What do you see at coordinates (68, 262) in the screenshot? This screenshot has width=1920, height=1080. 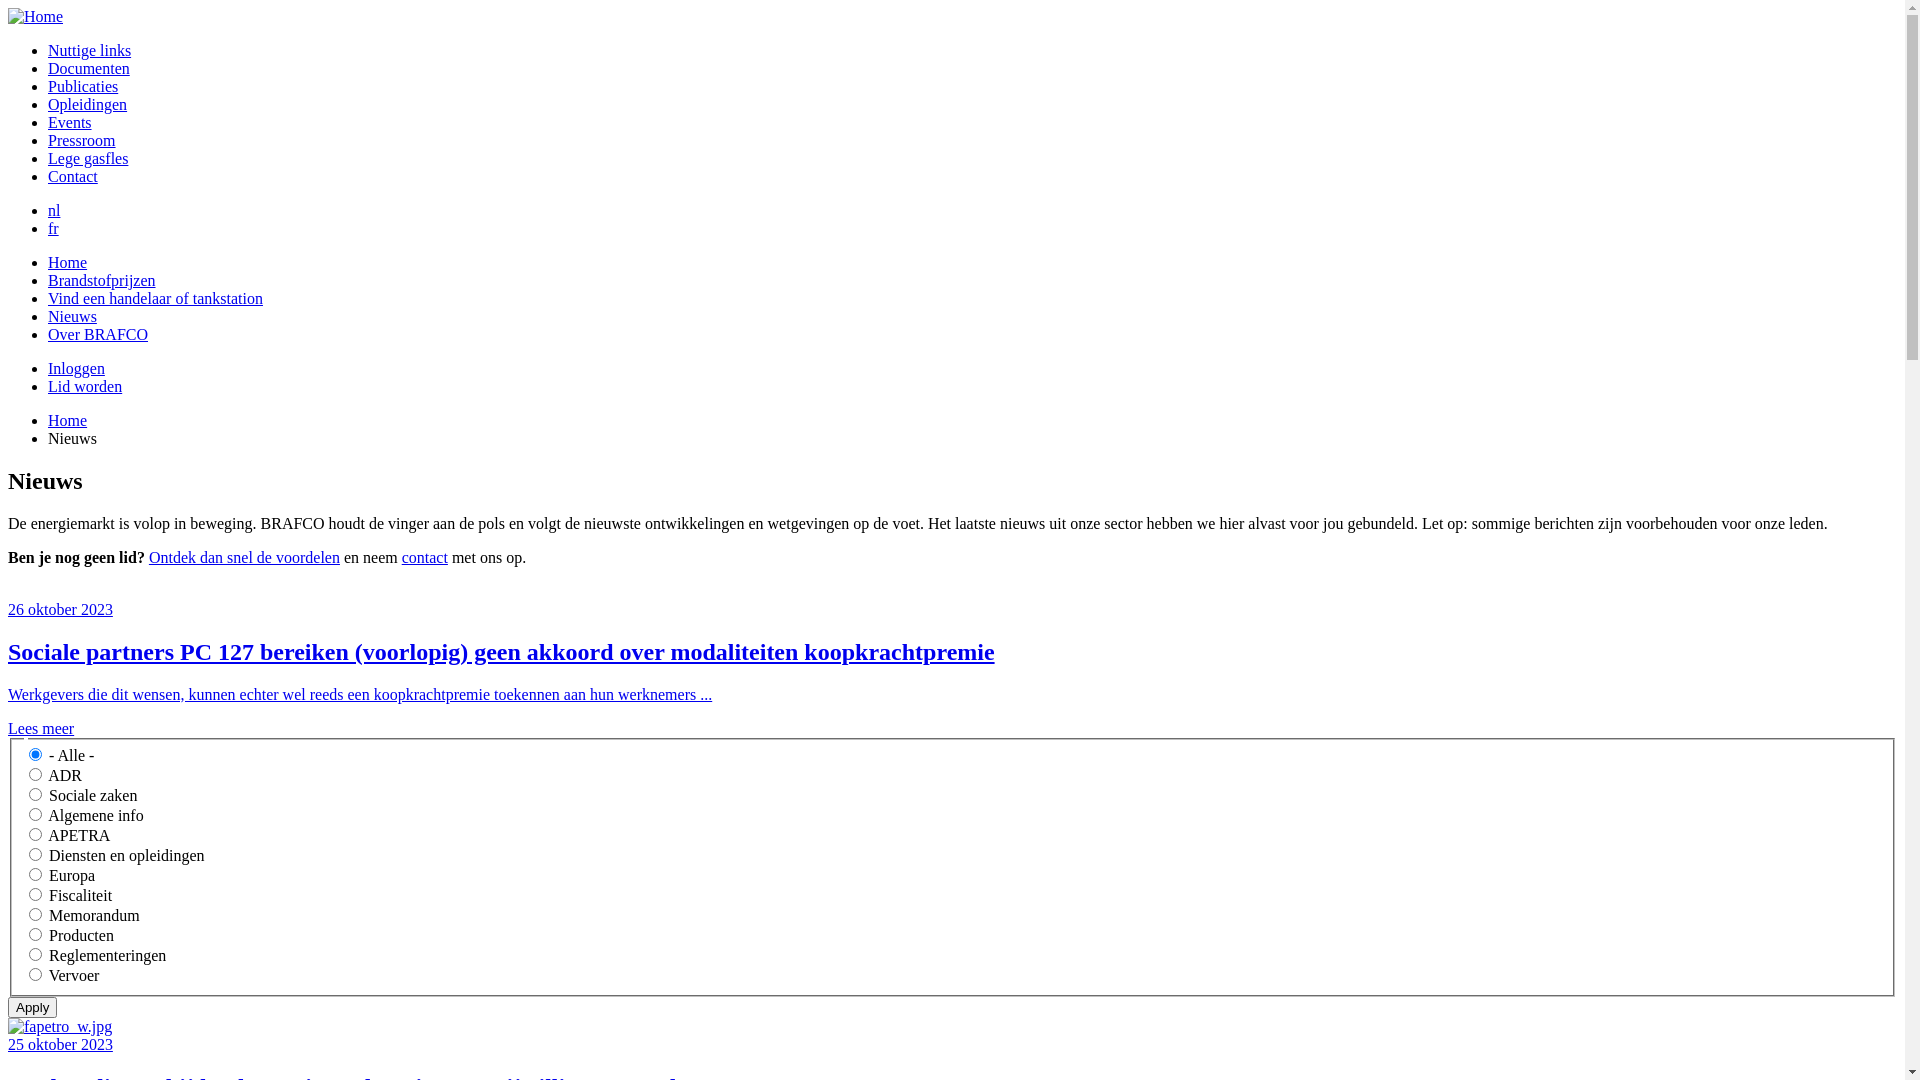 I see `Home` at bounding box center [68, 262].